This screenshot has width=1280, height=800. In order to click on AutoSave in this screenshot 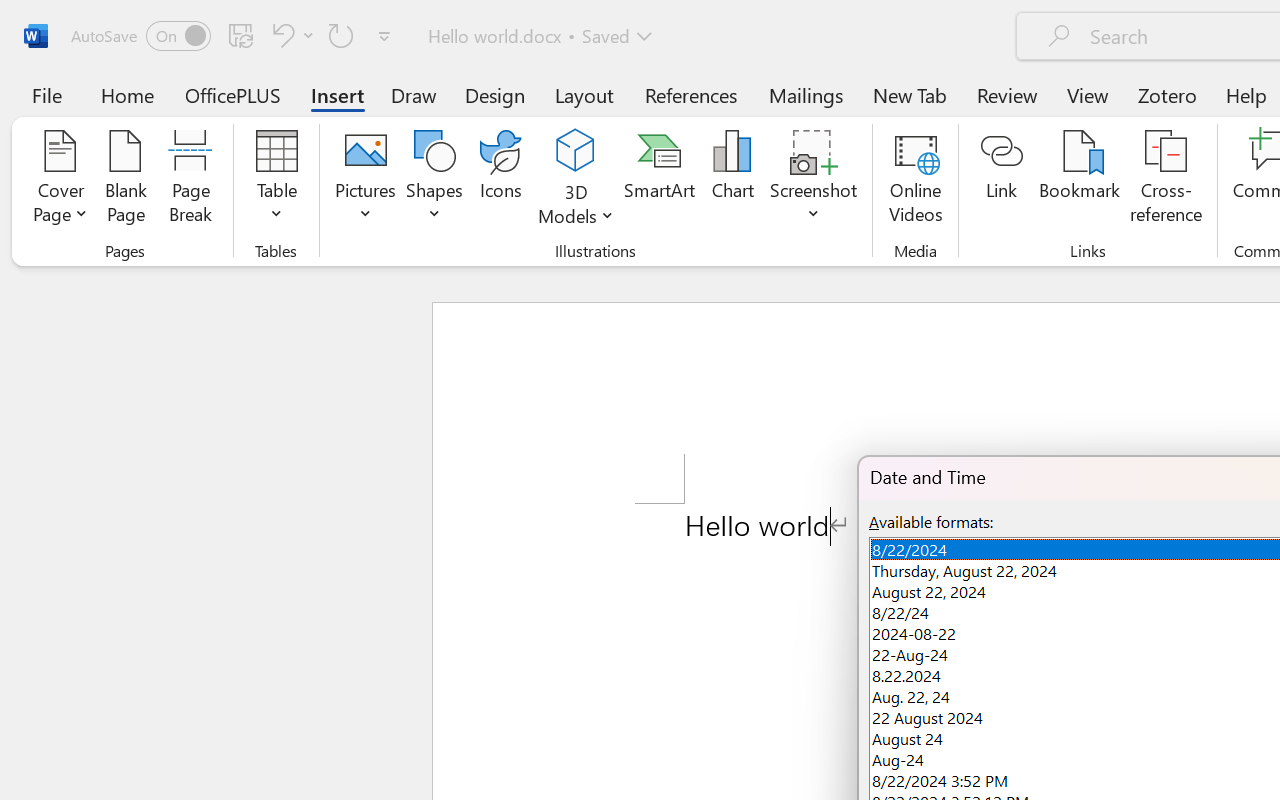, I will do `click(140, 36)`.